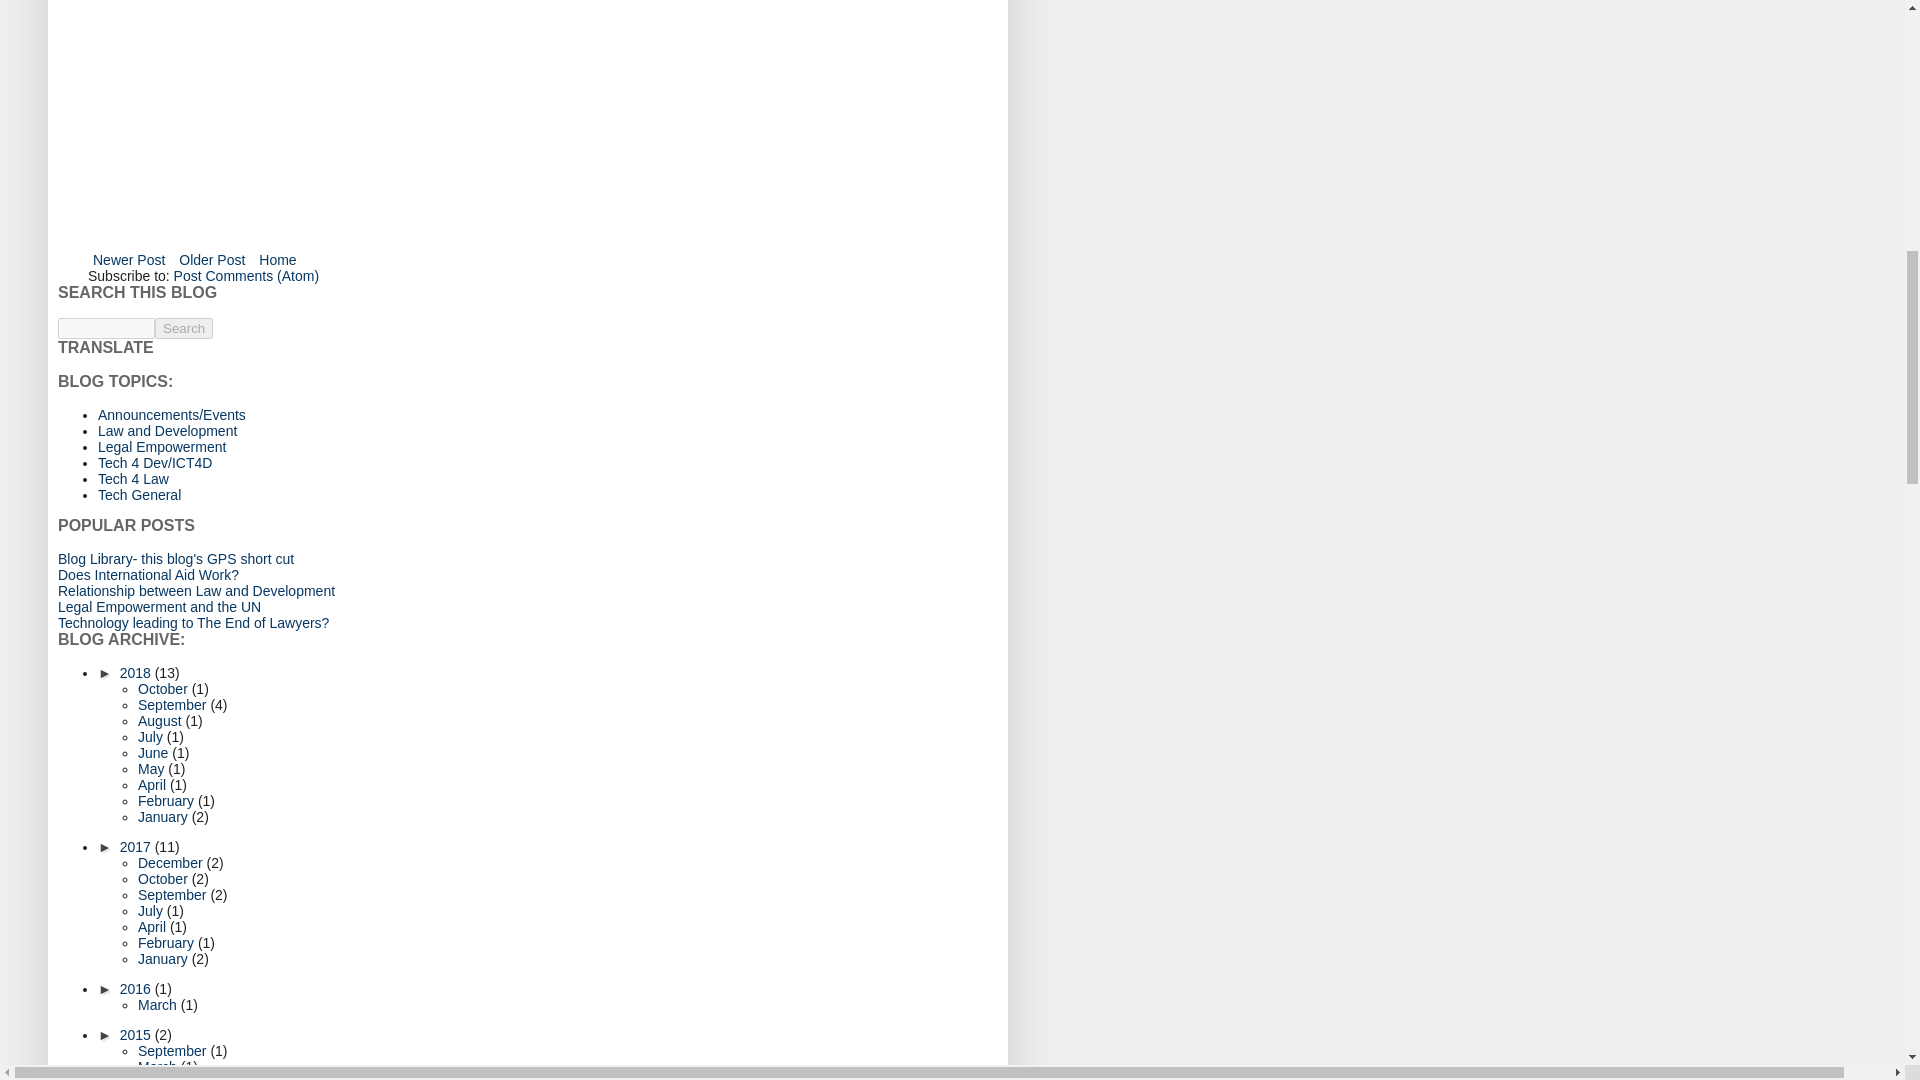 The width and height of the screenshot is (1920, 1080). Describe the element at coordinates (138, 495) in the screenshot. I see `Tech General` at that location.